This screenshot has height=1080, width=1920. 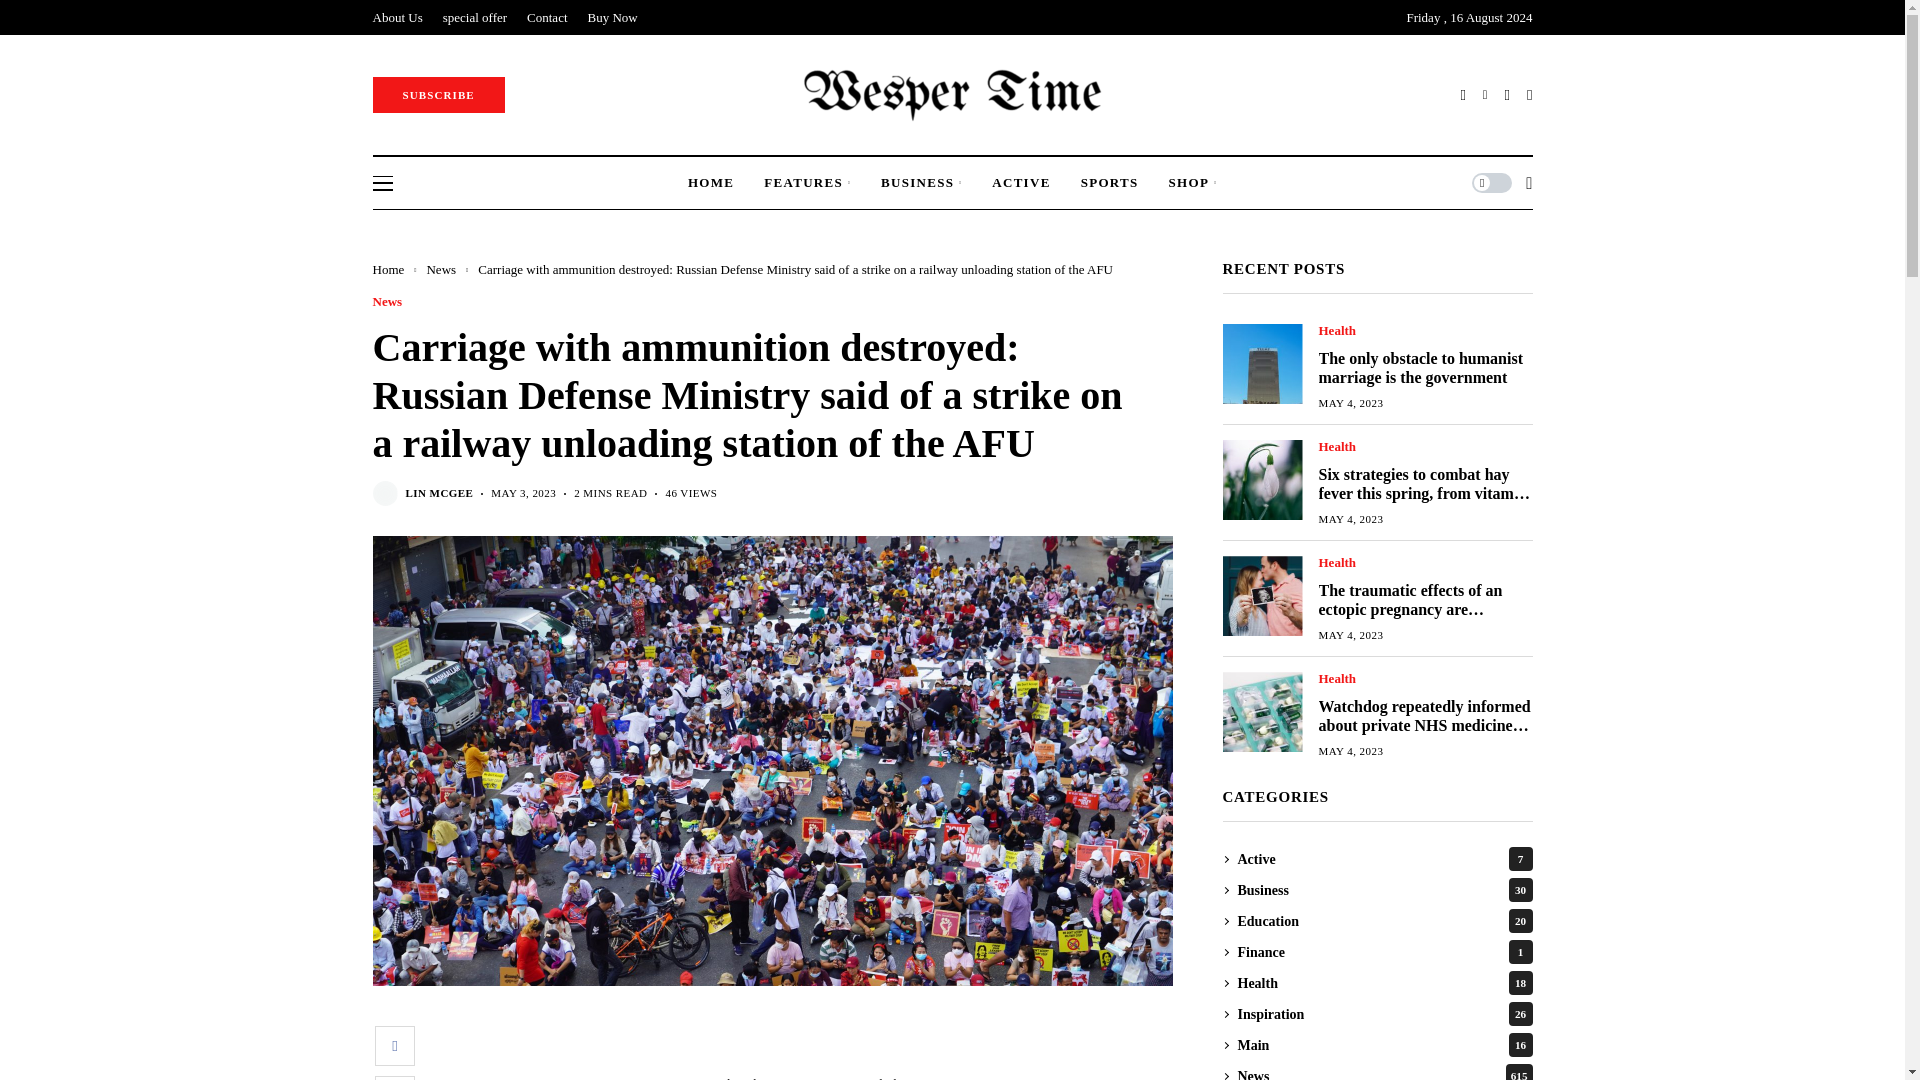 I want to click on Buy Now, so click(x=612, y=17).